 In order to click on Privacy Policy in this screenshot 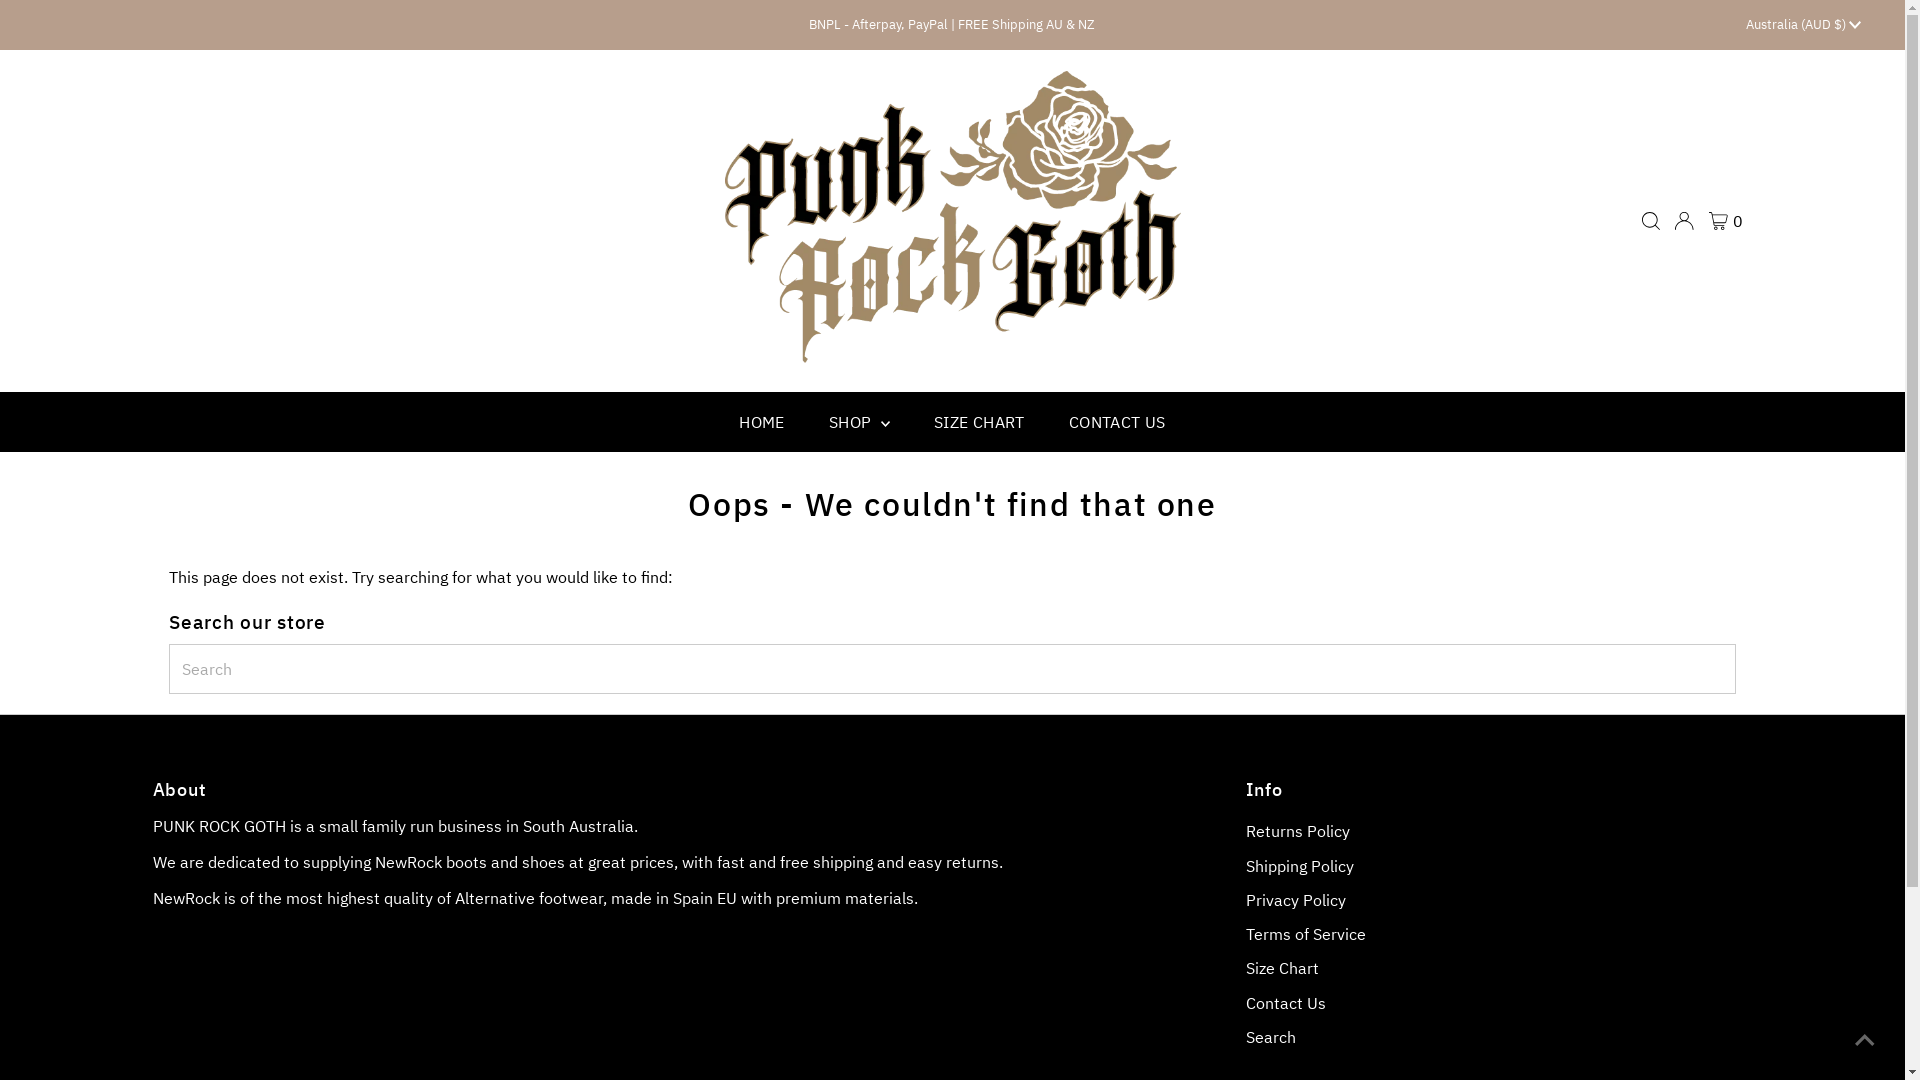, I will do `click(1296, 900)`.